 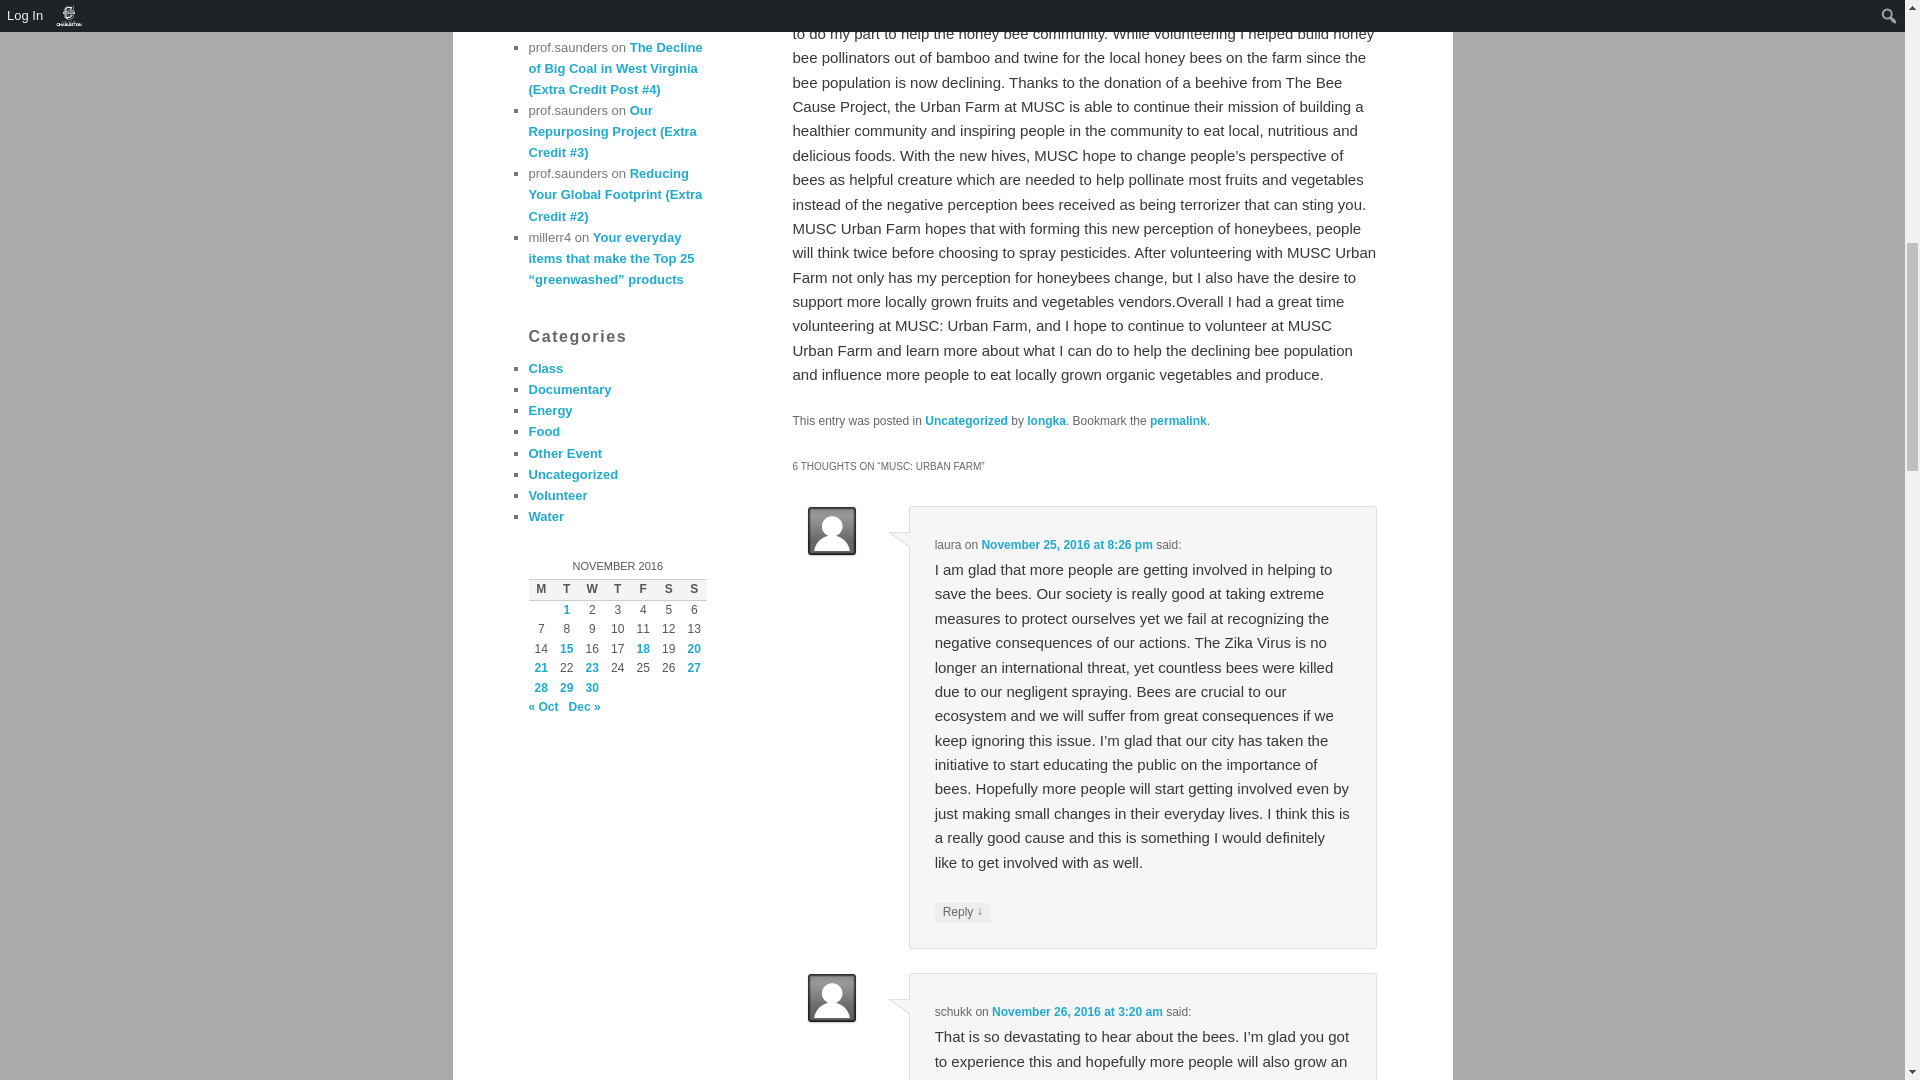 What do you see at coordinates (668, 589) in the screenshot?
I see `Saturday` at bounding box center [668, 589].